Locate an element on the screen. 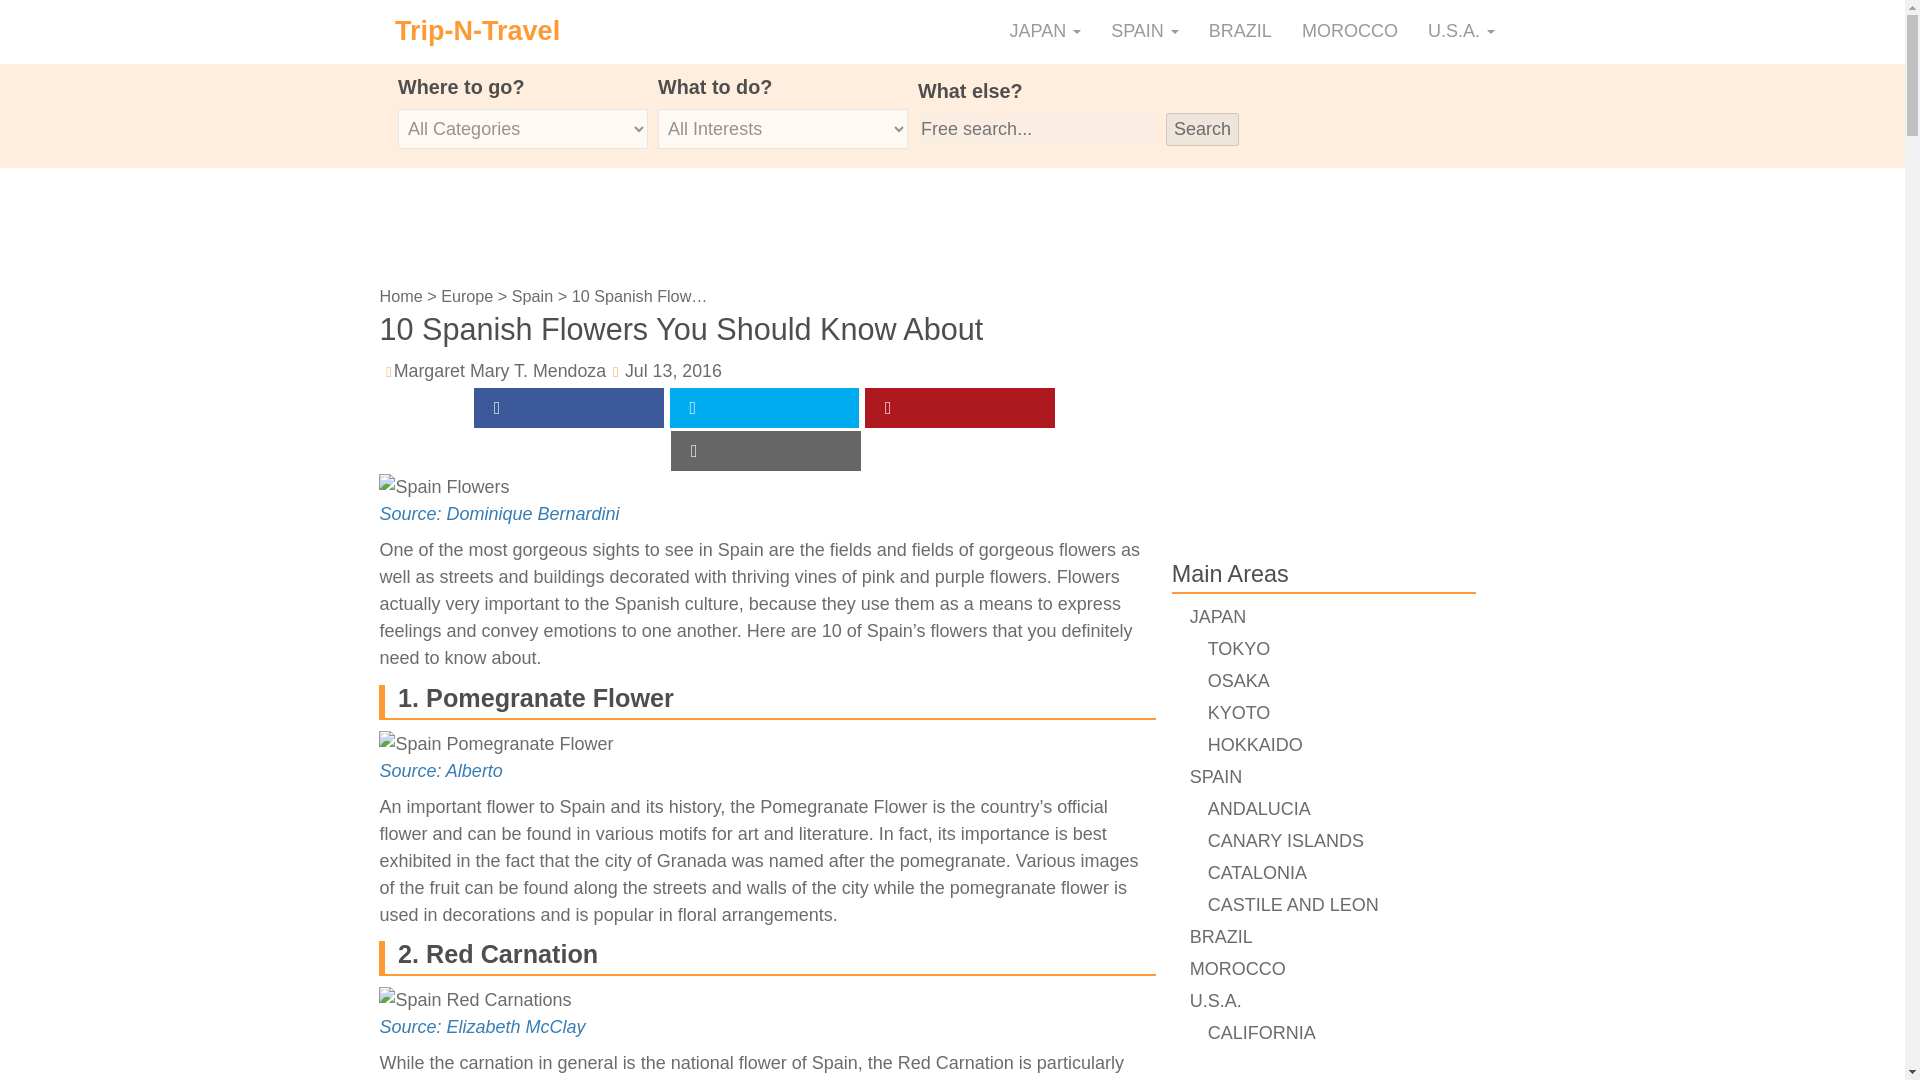 Image resolution: width=1920 pixels, height=1080 pixels. Jul 13, 2016 is located at coordinates (673, 370).